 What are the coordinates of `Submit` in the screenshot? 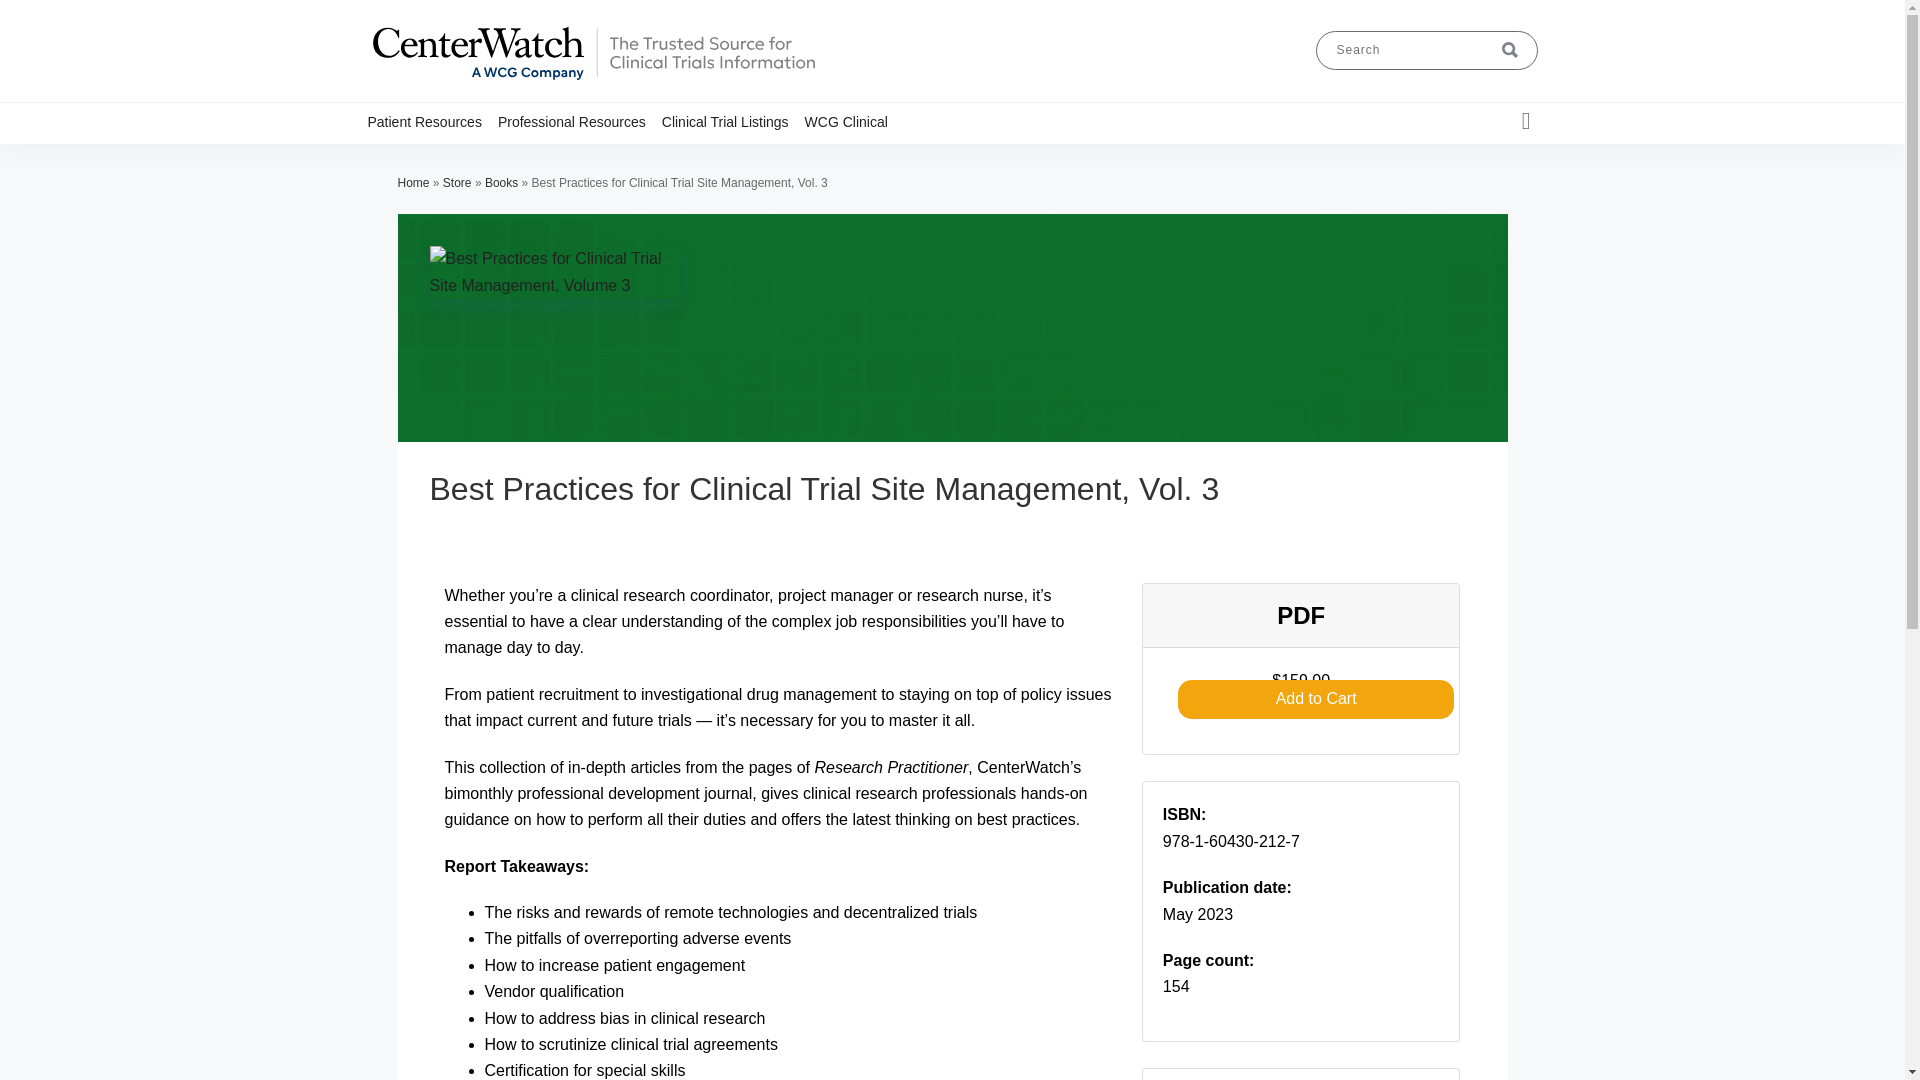 It's located at (1510, 50).